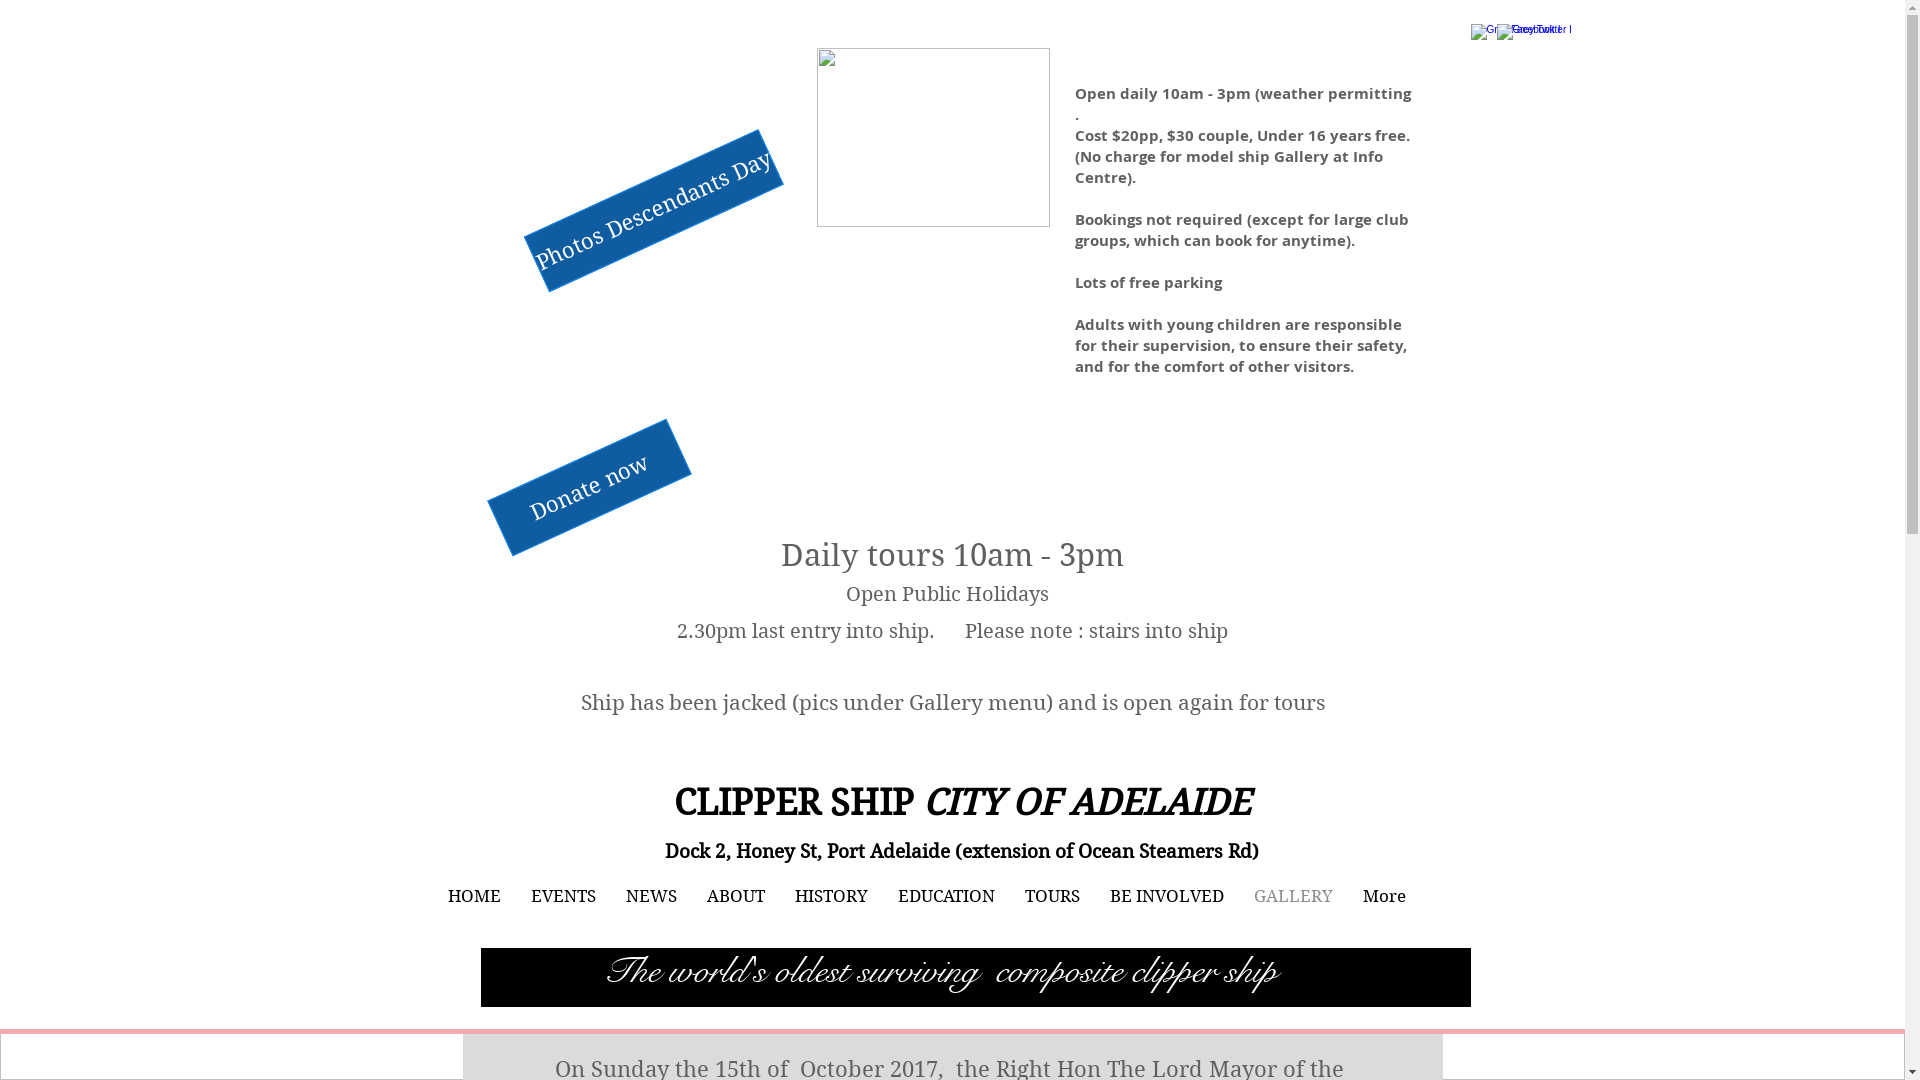 The image size is (1920, 1080). What do you see at coordinates (586, 450) in the screenshot?
I see `Donate now` at bounding box center [586, 450].